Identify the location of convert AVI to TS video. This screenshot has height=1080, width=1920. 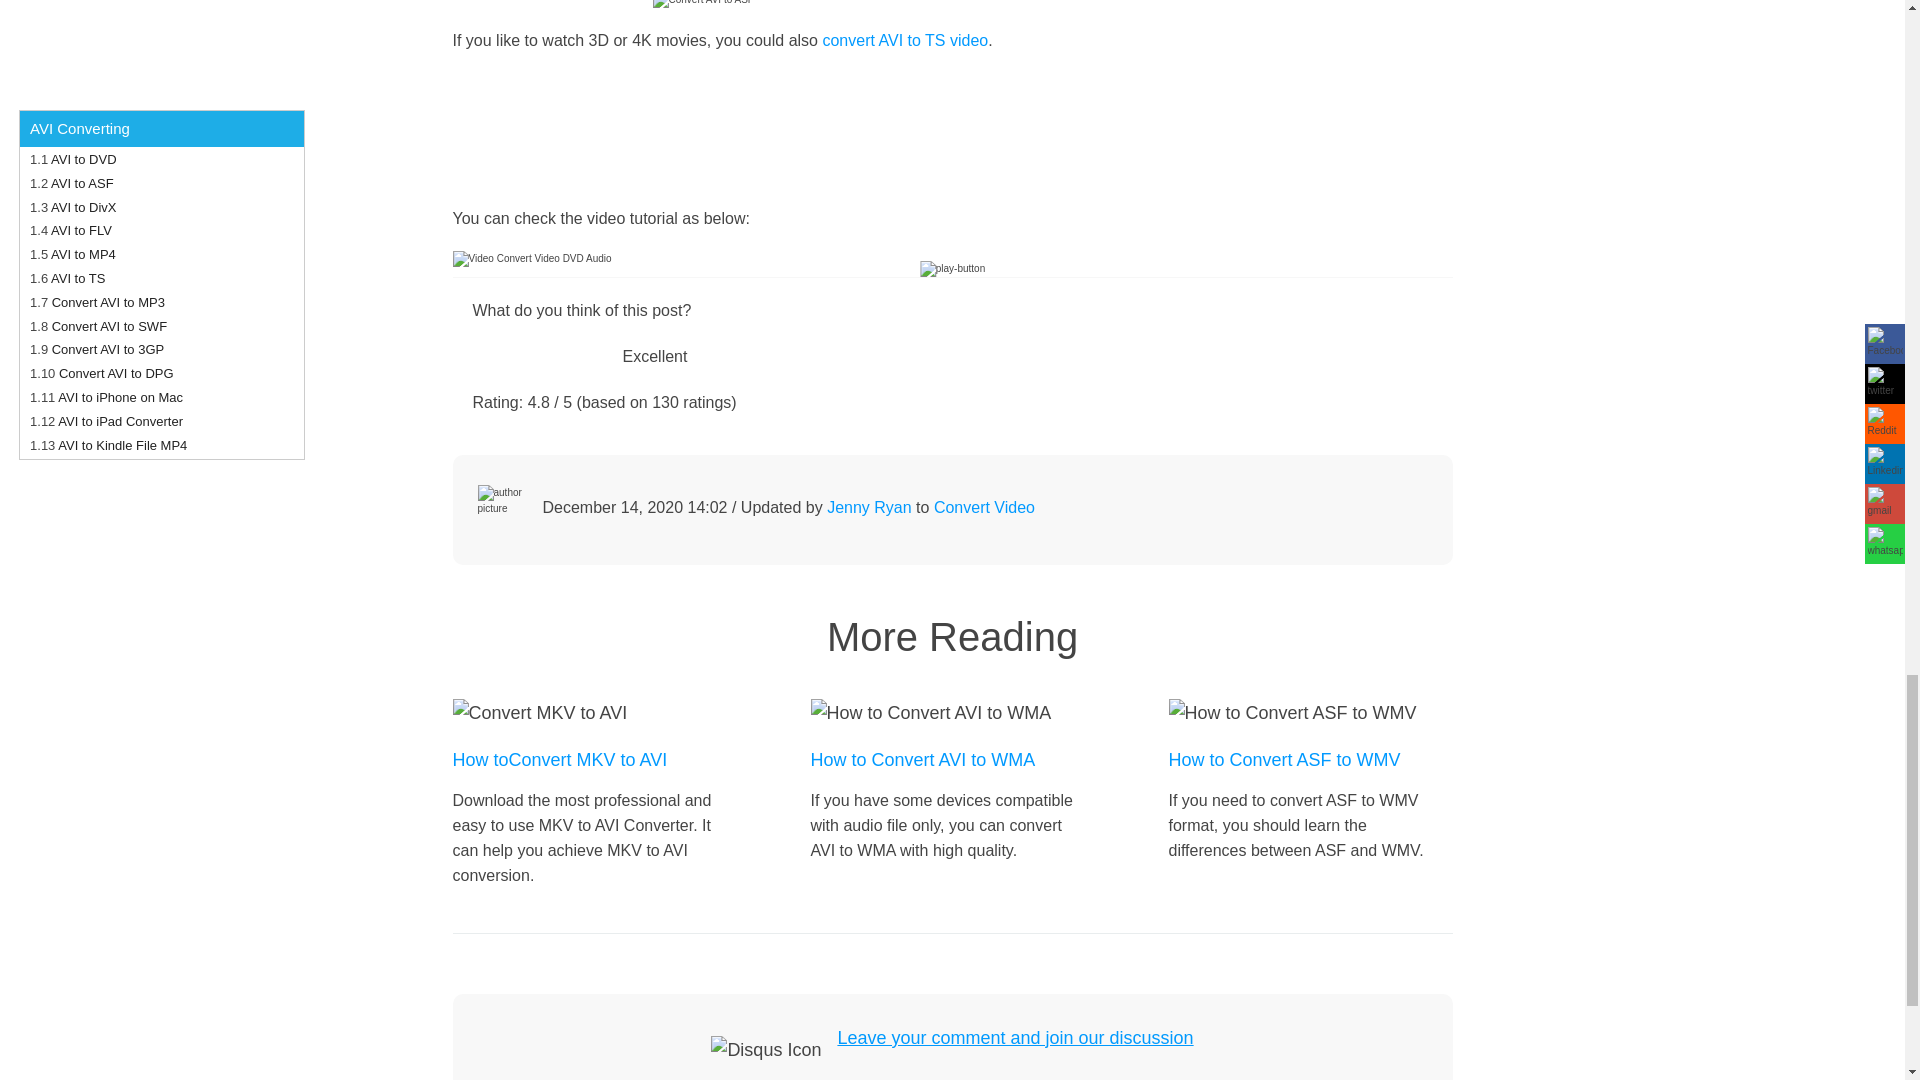
(904, 40).